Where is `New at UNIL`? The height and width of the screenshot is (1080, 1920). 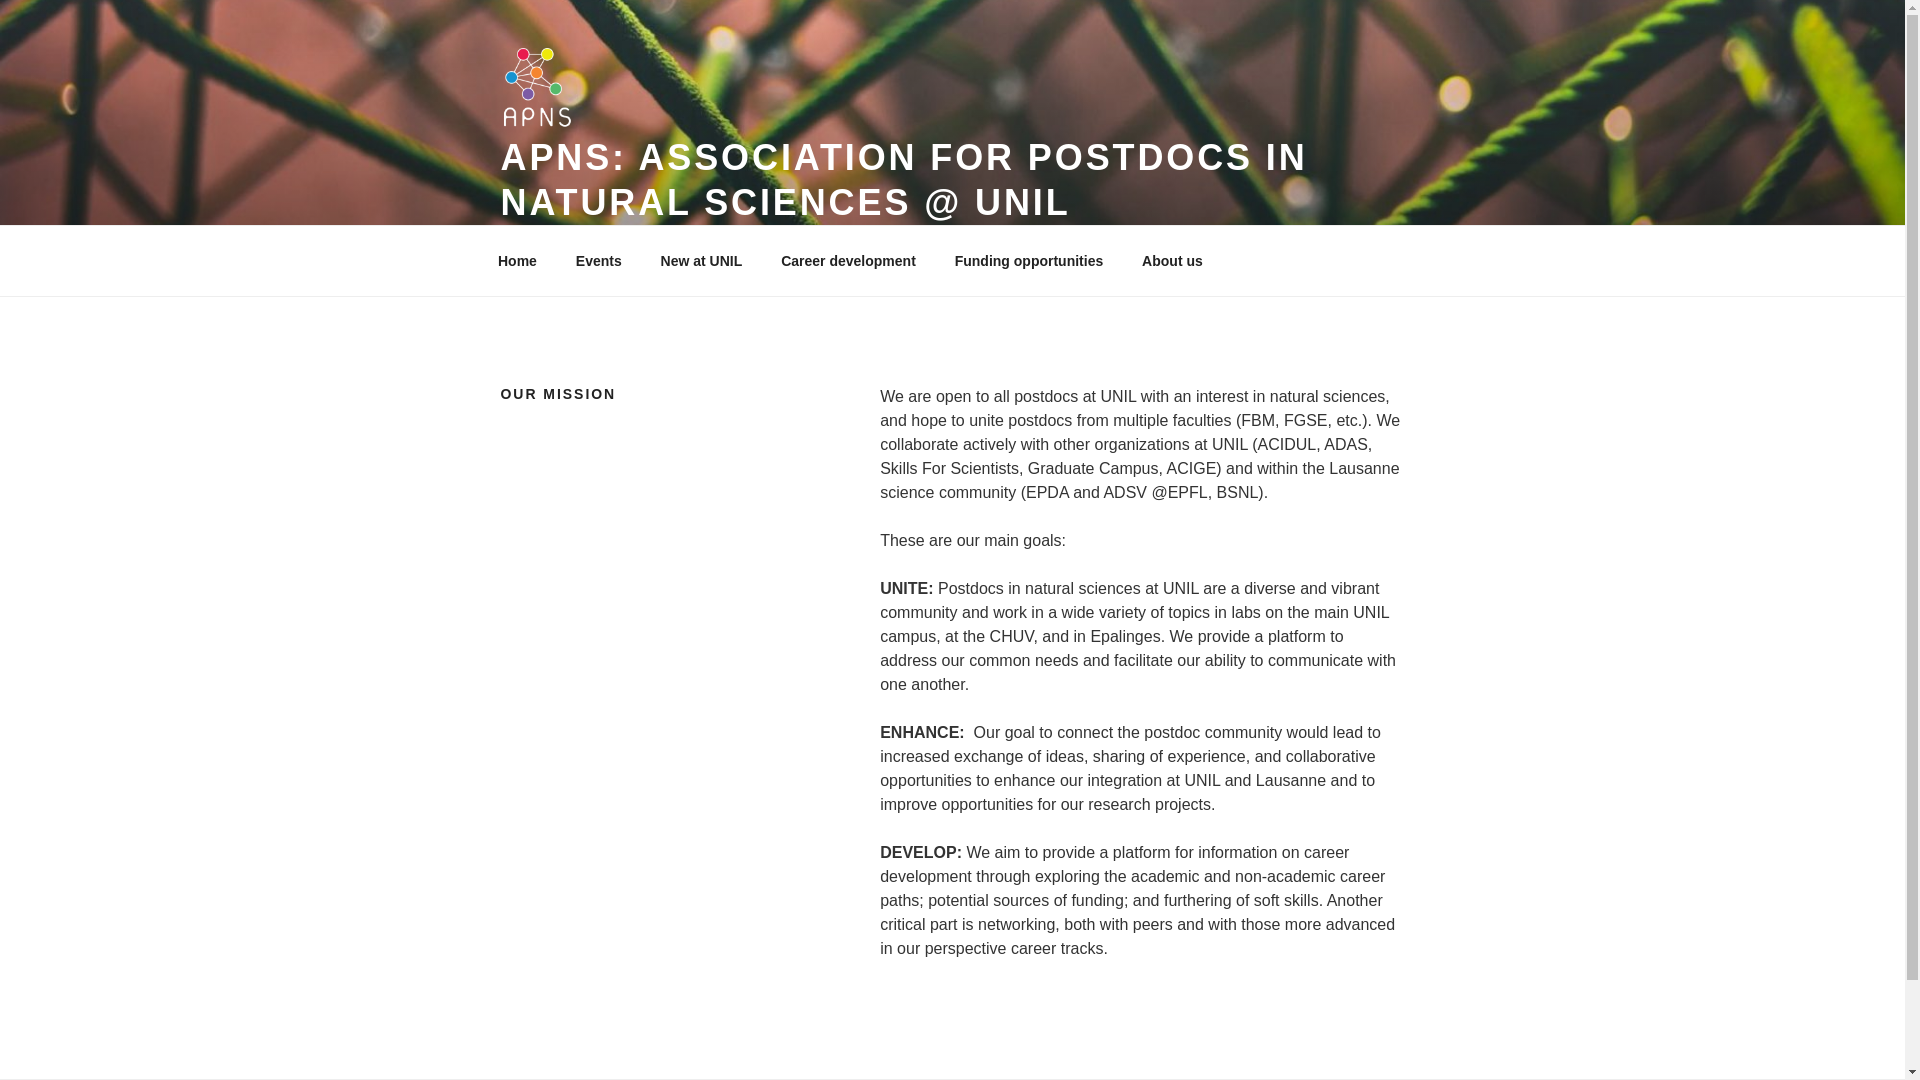
New at UNIL is located at coordinates (702, 260).